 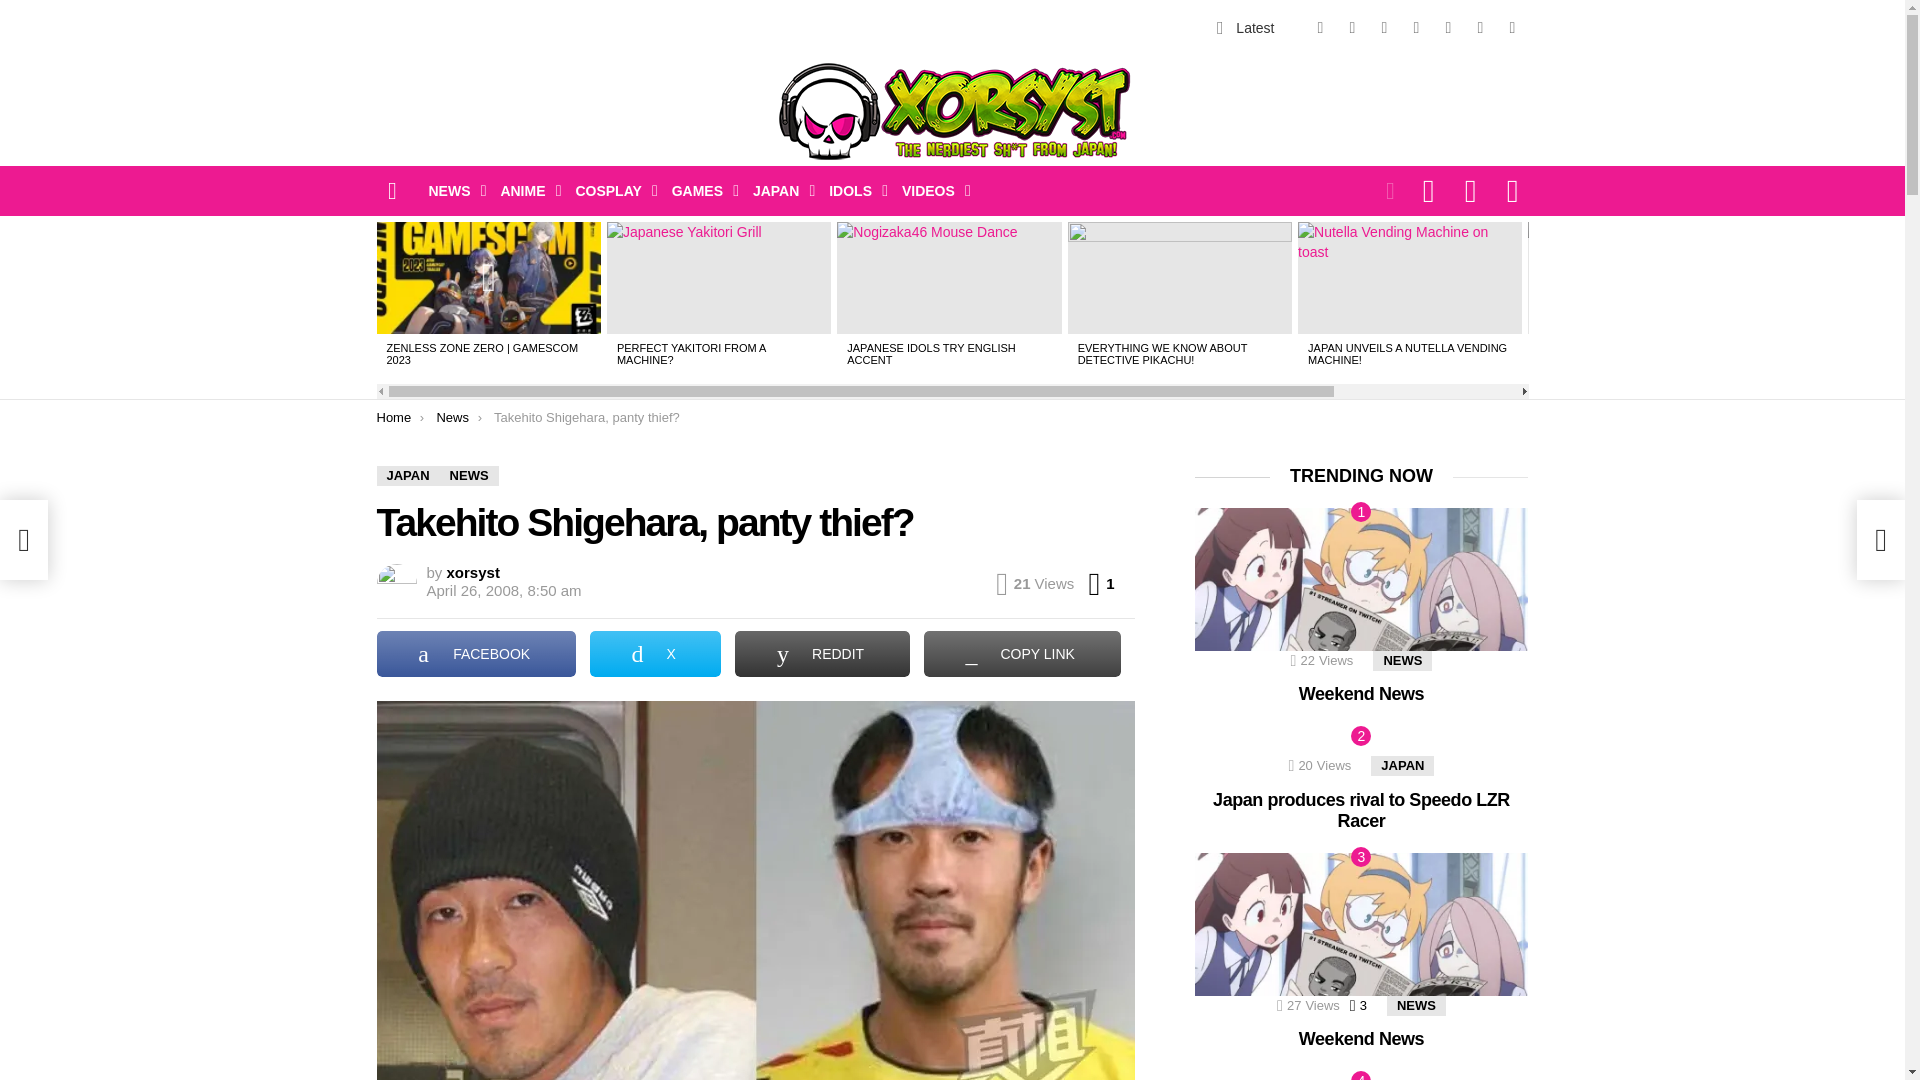 What do you see at coordinates (524, 191) in the screenshot?
I see `ANIME` at bounding box center [524, 191].